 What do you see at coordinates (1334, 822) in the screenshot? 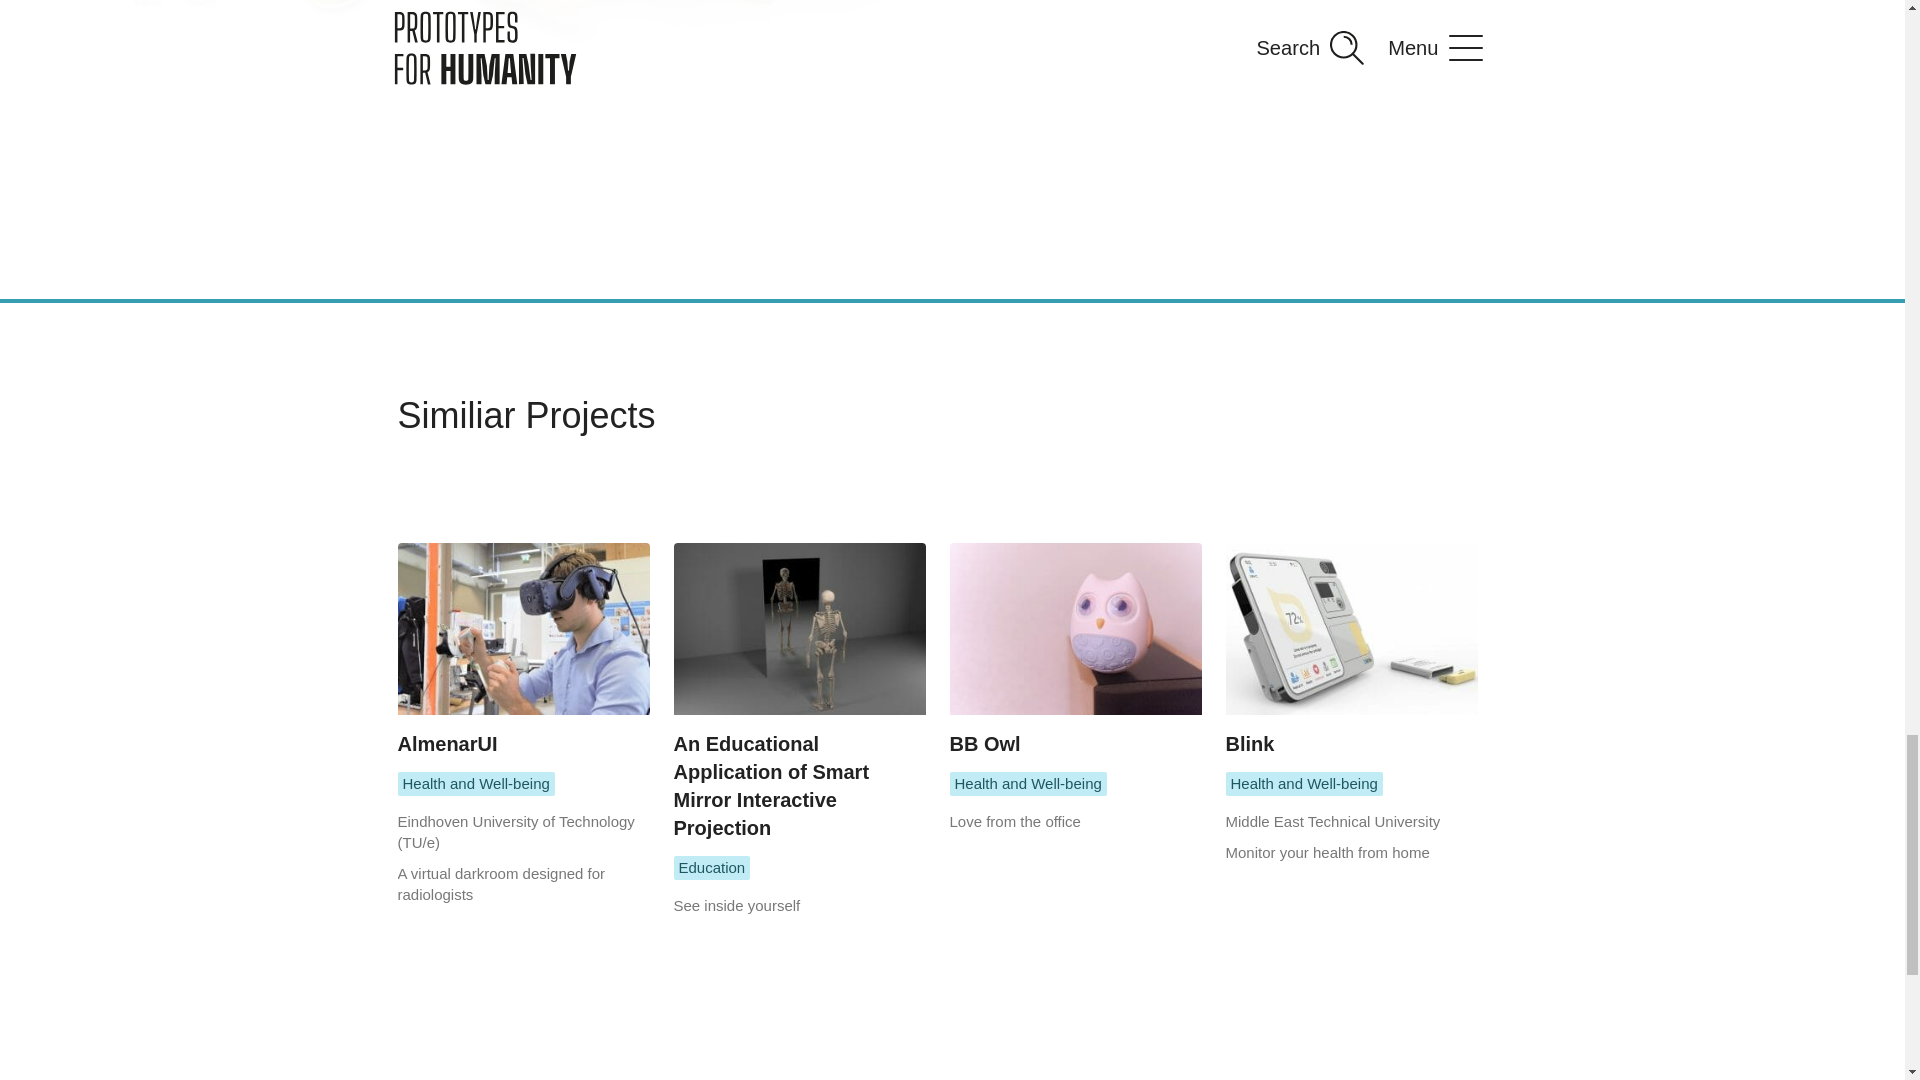
I see `Middle East Technical University` at bounding box center [1334, 822].